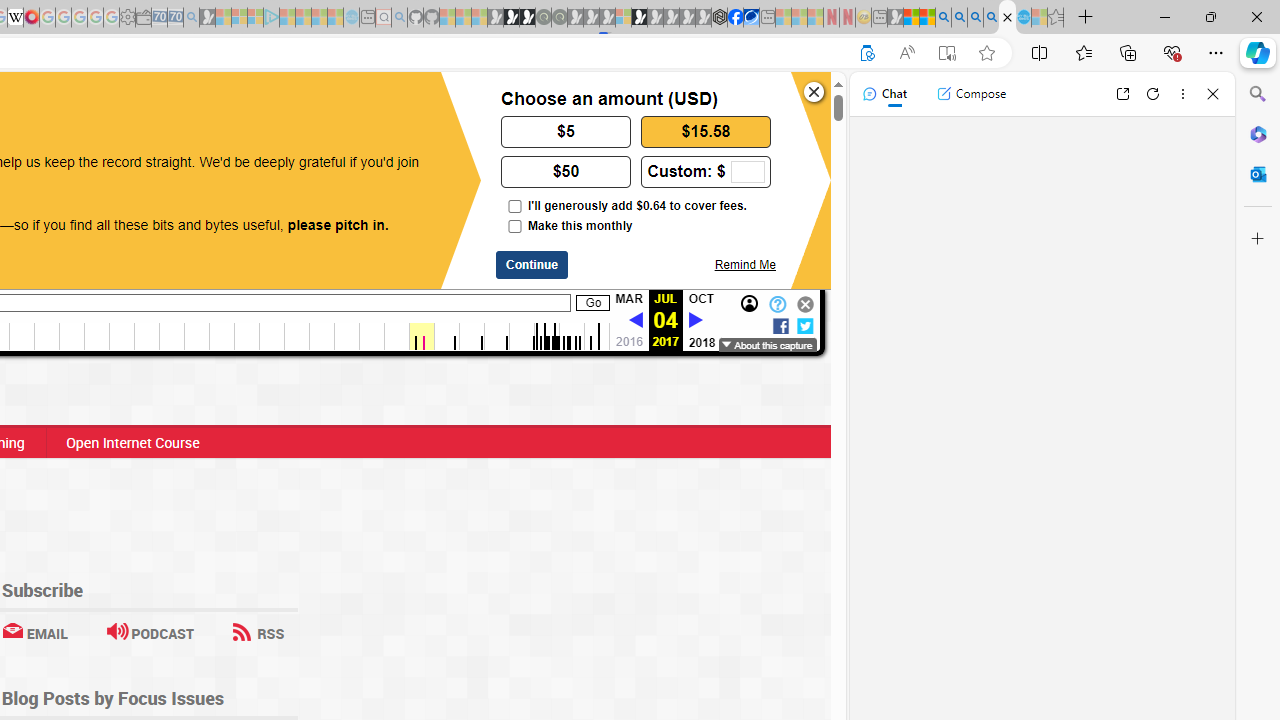 Image resolution: width=1280 pixels, height=720 pixels. Describe the element at coordinates (814, 92) in the screenshot. I see `Close banner` at that location.